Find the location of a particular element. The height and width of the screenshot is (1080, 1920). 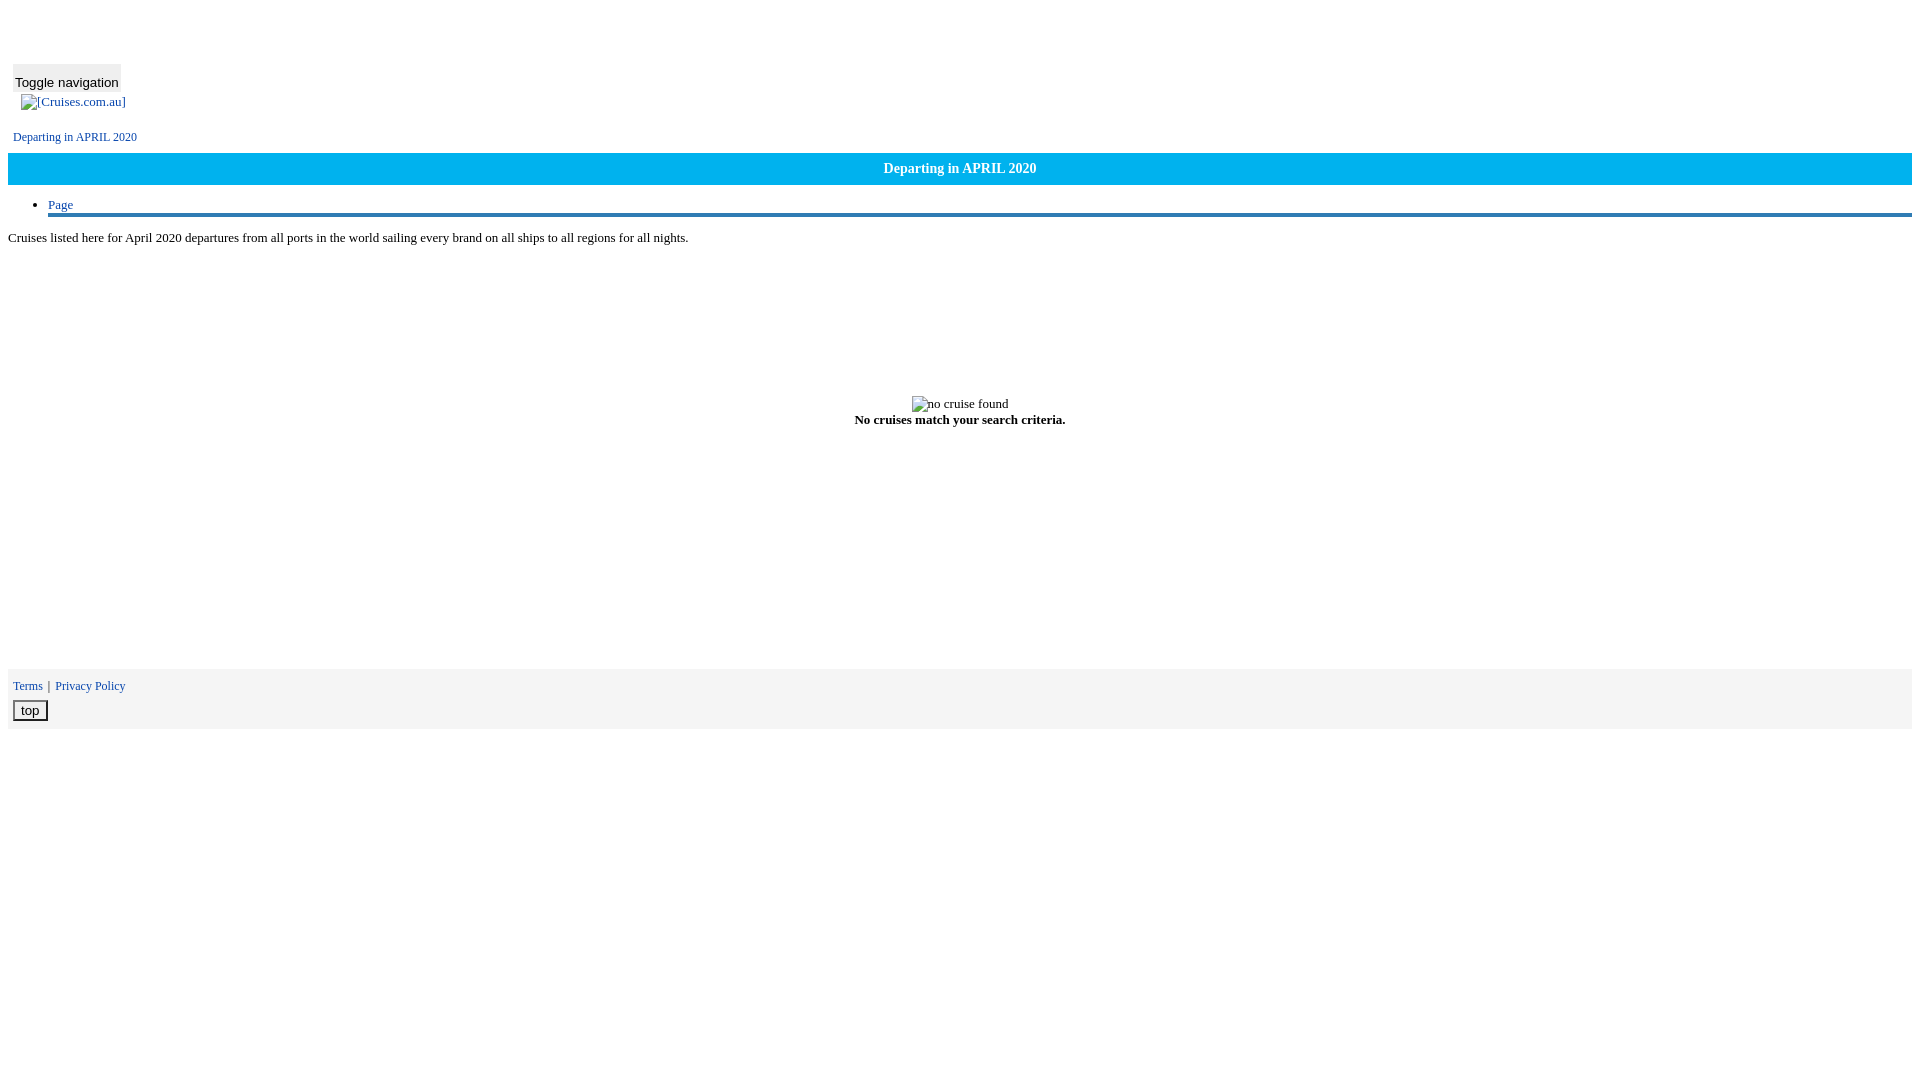

top is located at coordinates (30, 710).